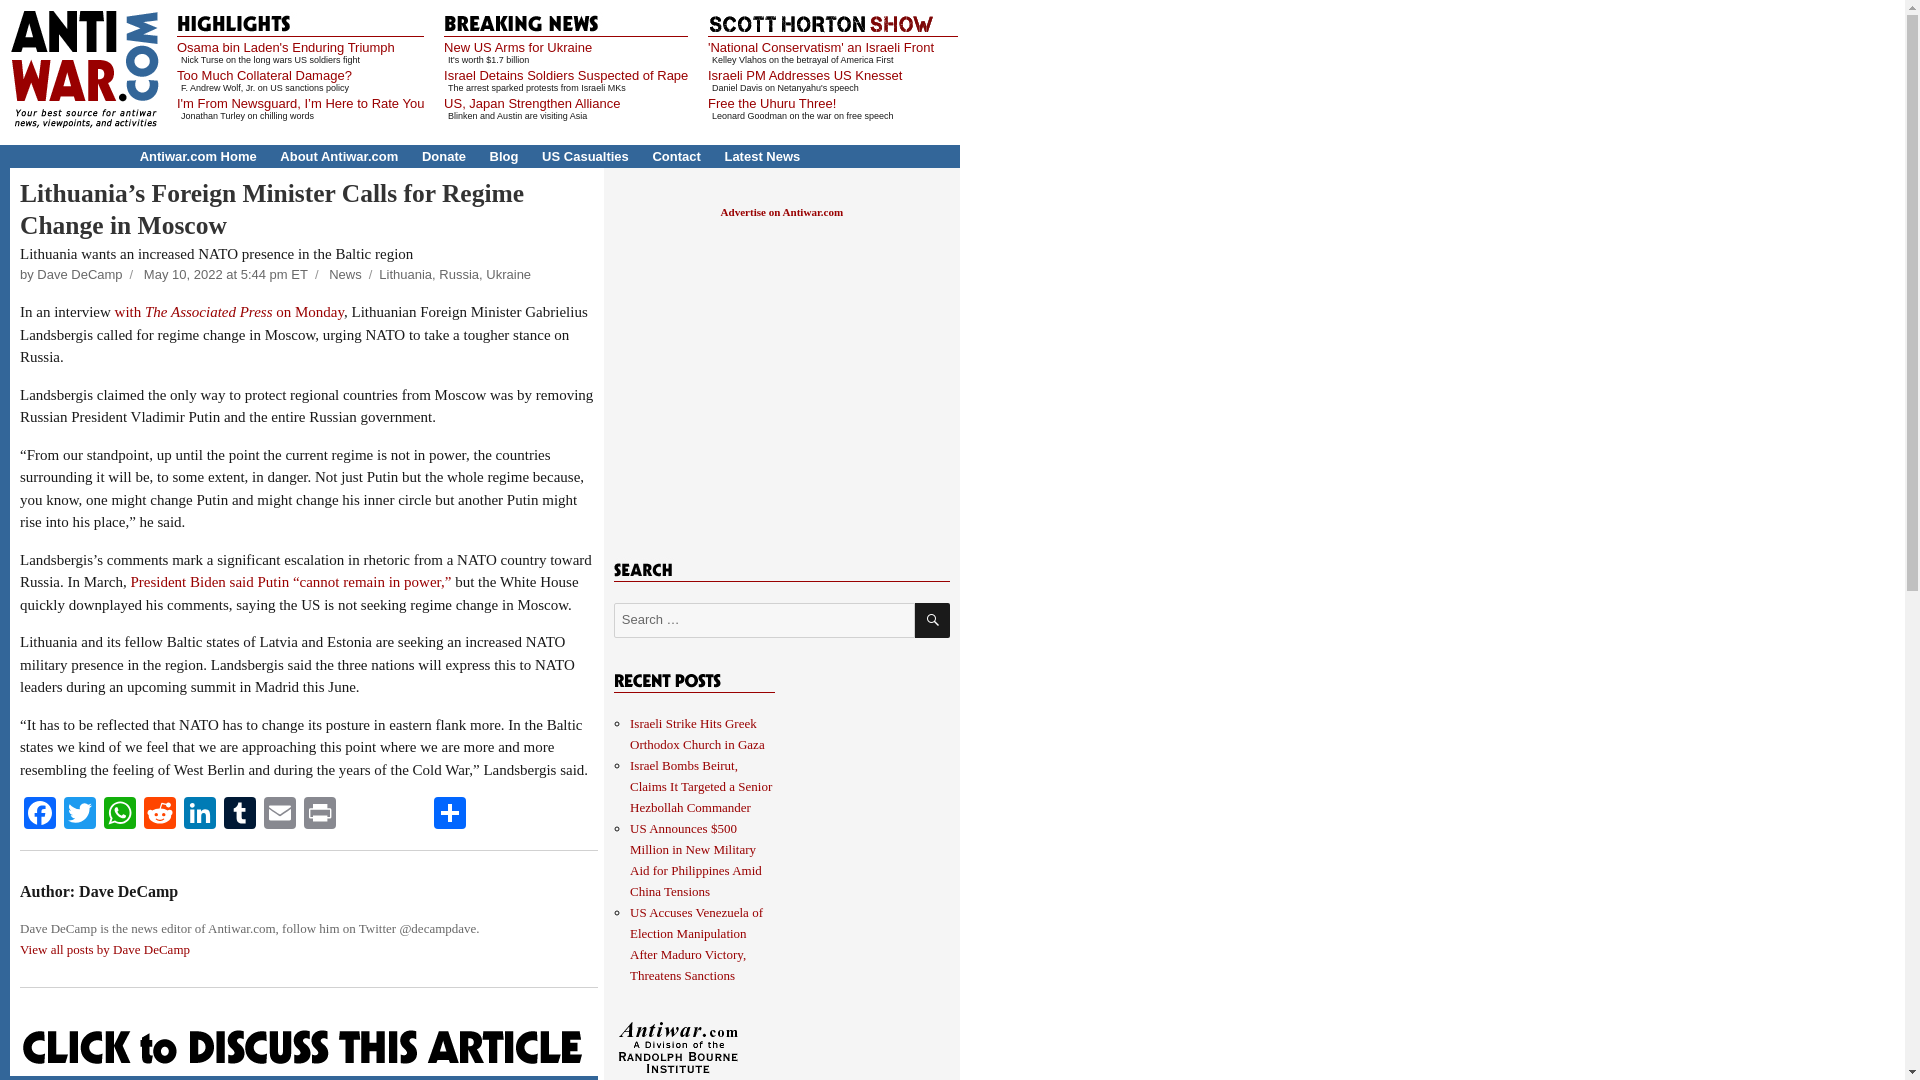 Image resolution: width=1920 pixels, height=1080 pixels. I want to click on Free the Uhuru Three!, so click(772, 104).